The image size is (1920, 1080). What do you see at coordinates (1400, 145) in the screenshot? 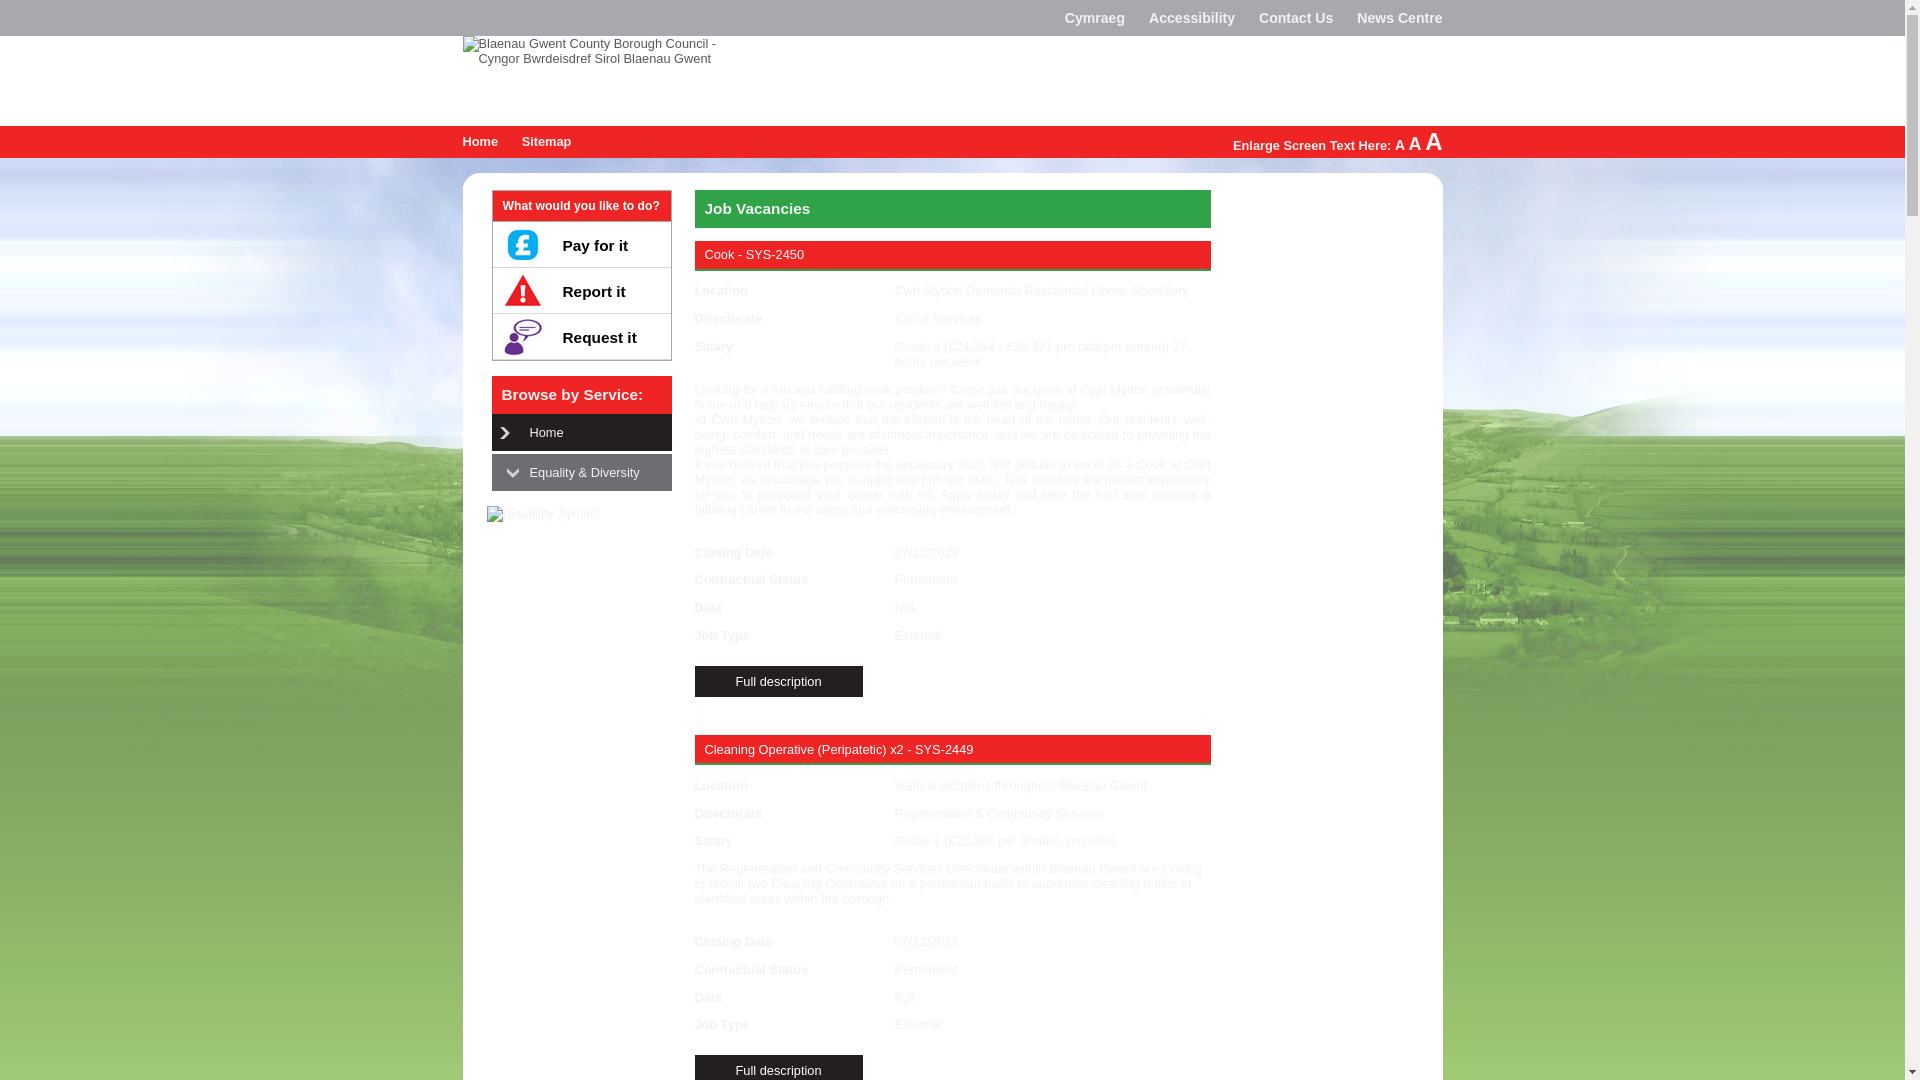
I see `A` at bounding box center [1400, 145].